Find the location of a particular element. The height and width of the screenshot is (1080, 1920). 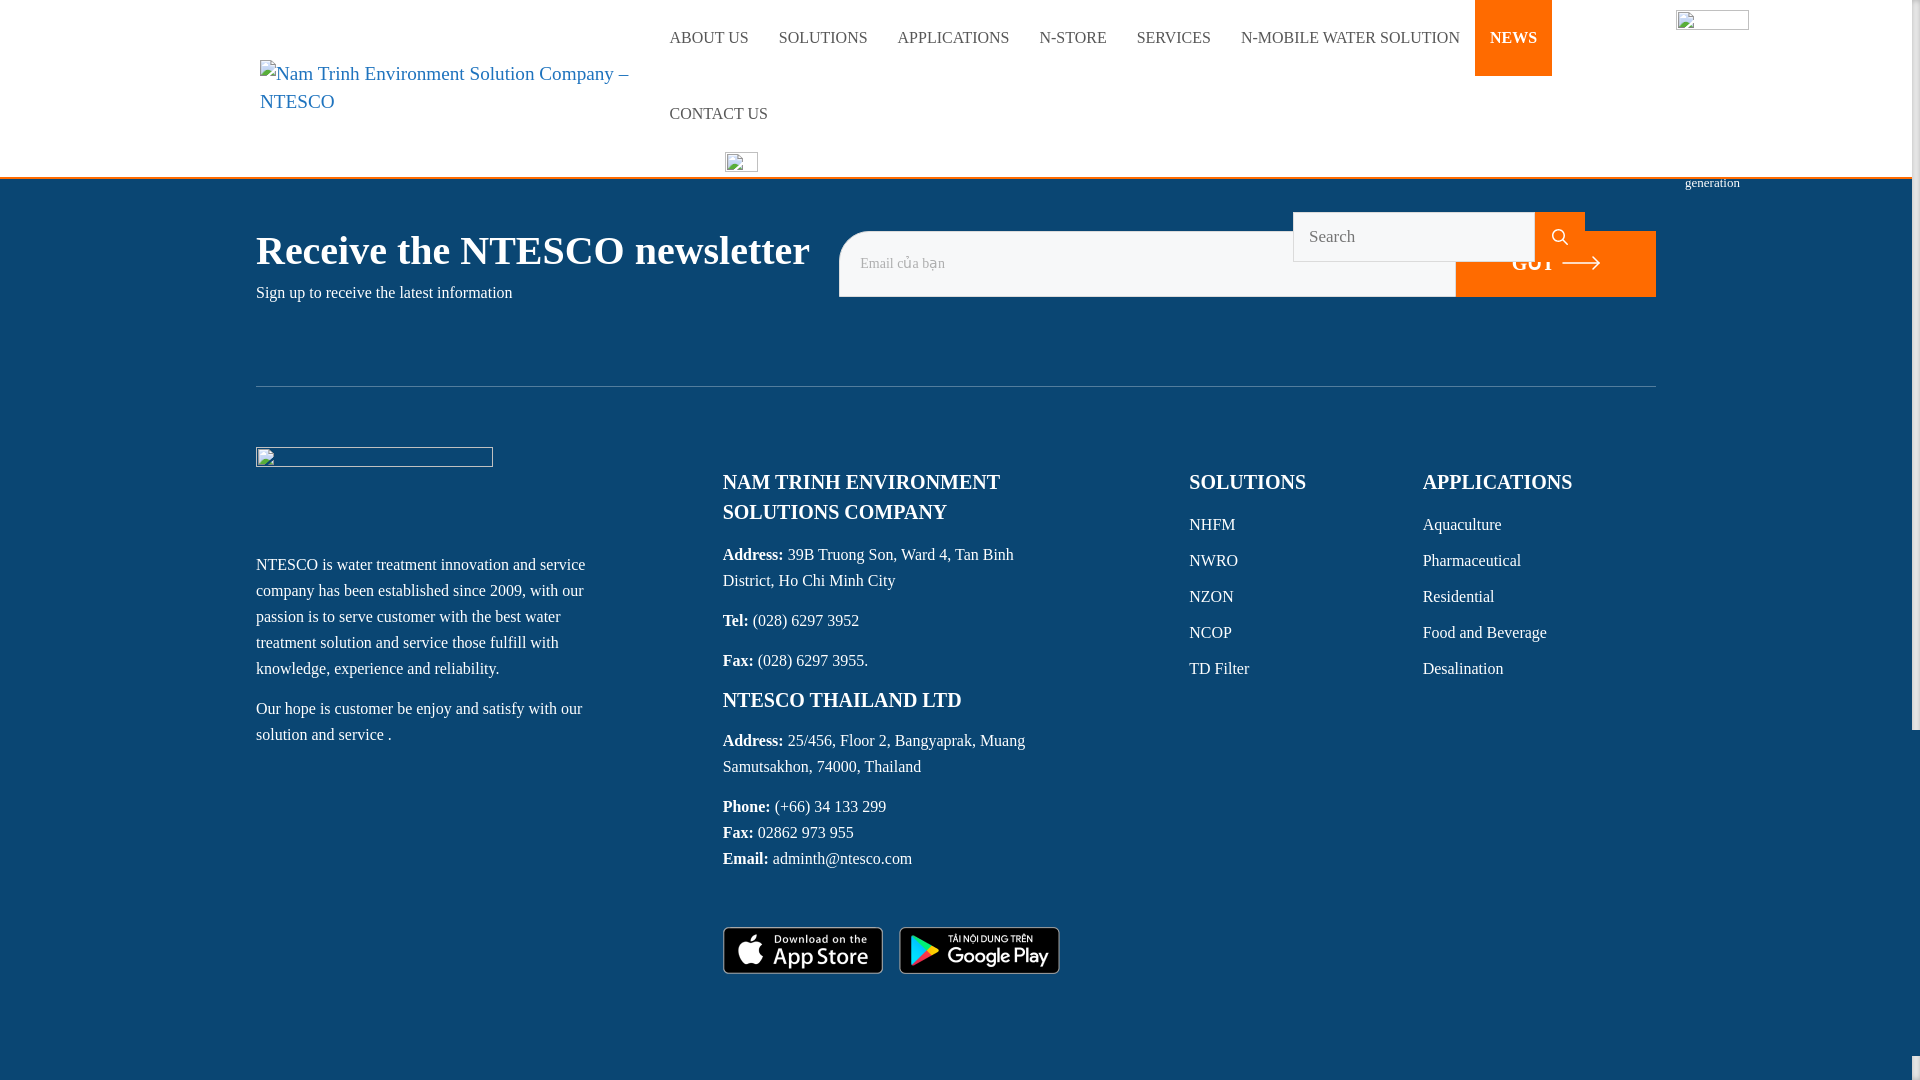

NZON is located at coordinates (1305, 597).